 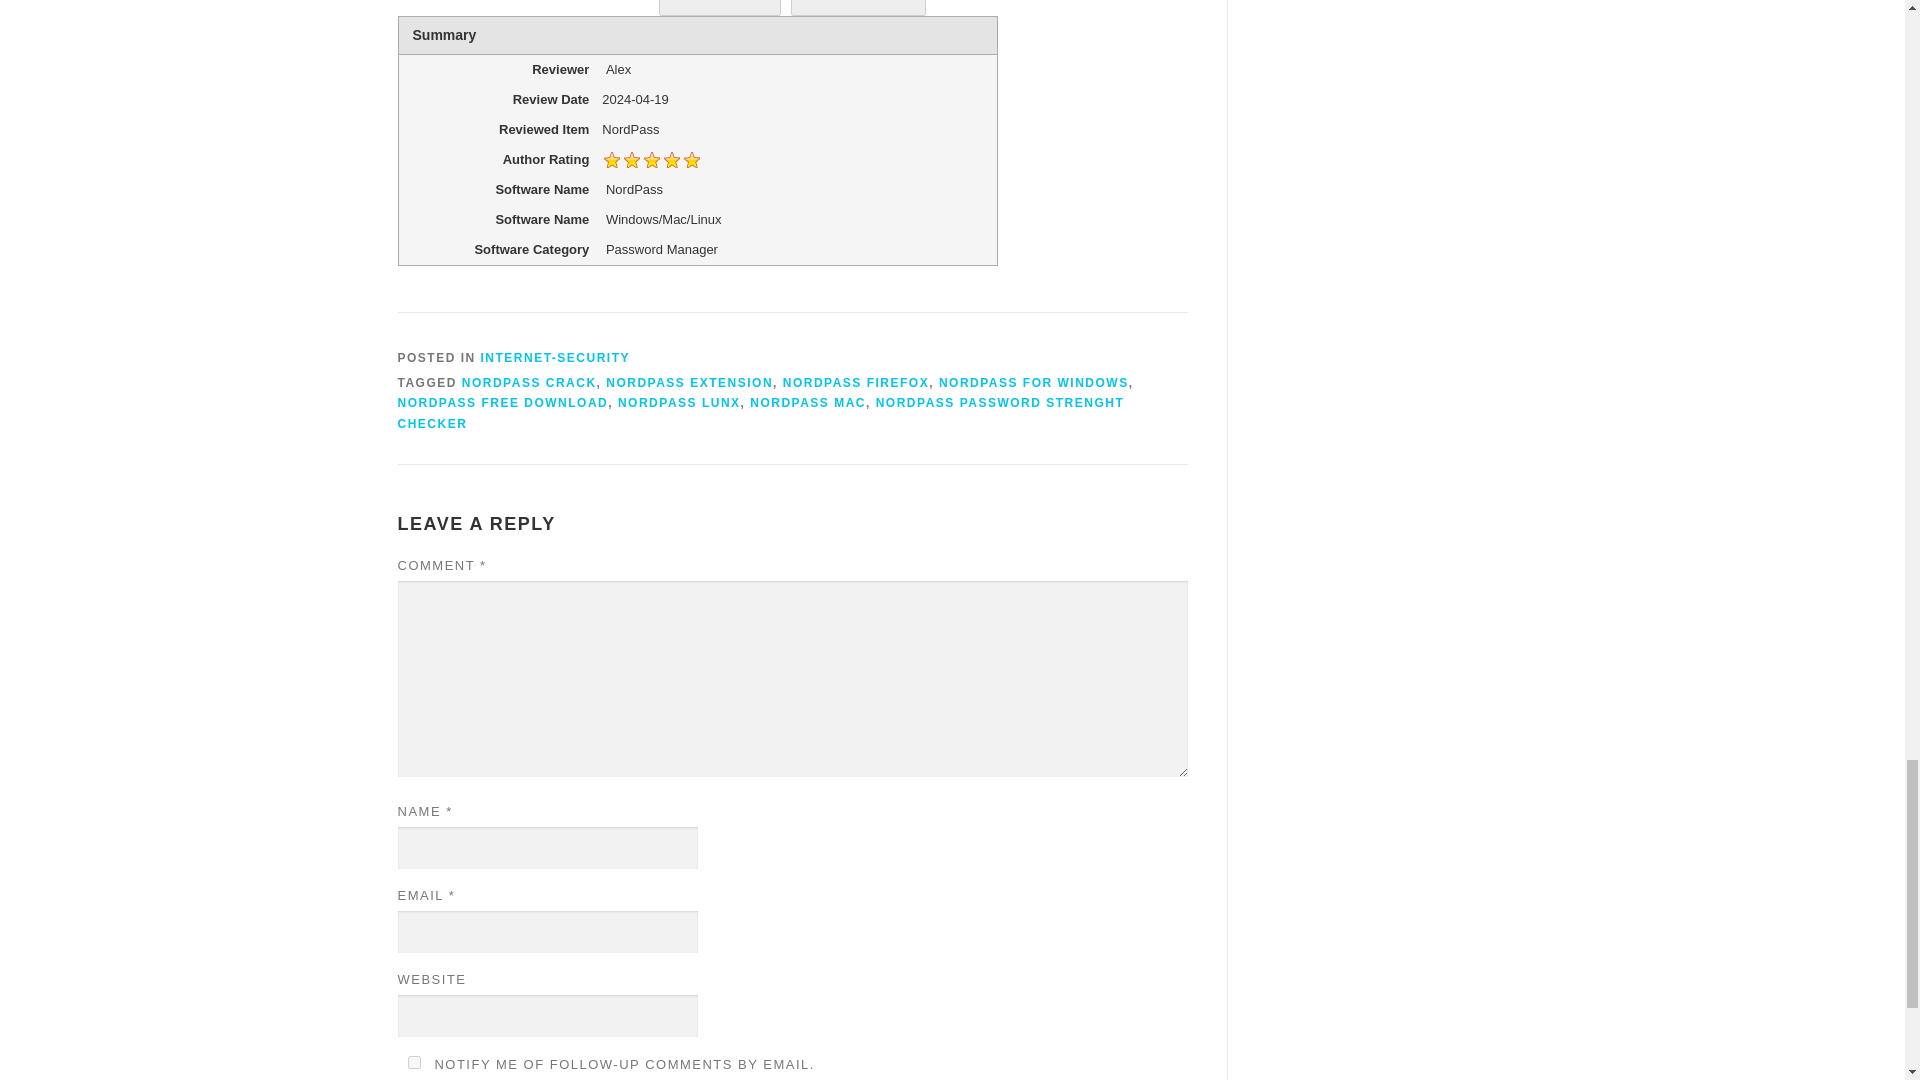 What do you see at coordinates (530, 382) in the screenshot?
I see `NORDPASS CRACK` at bounding box center [530, 382].